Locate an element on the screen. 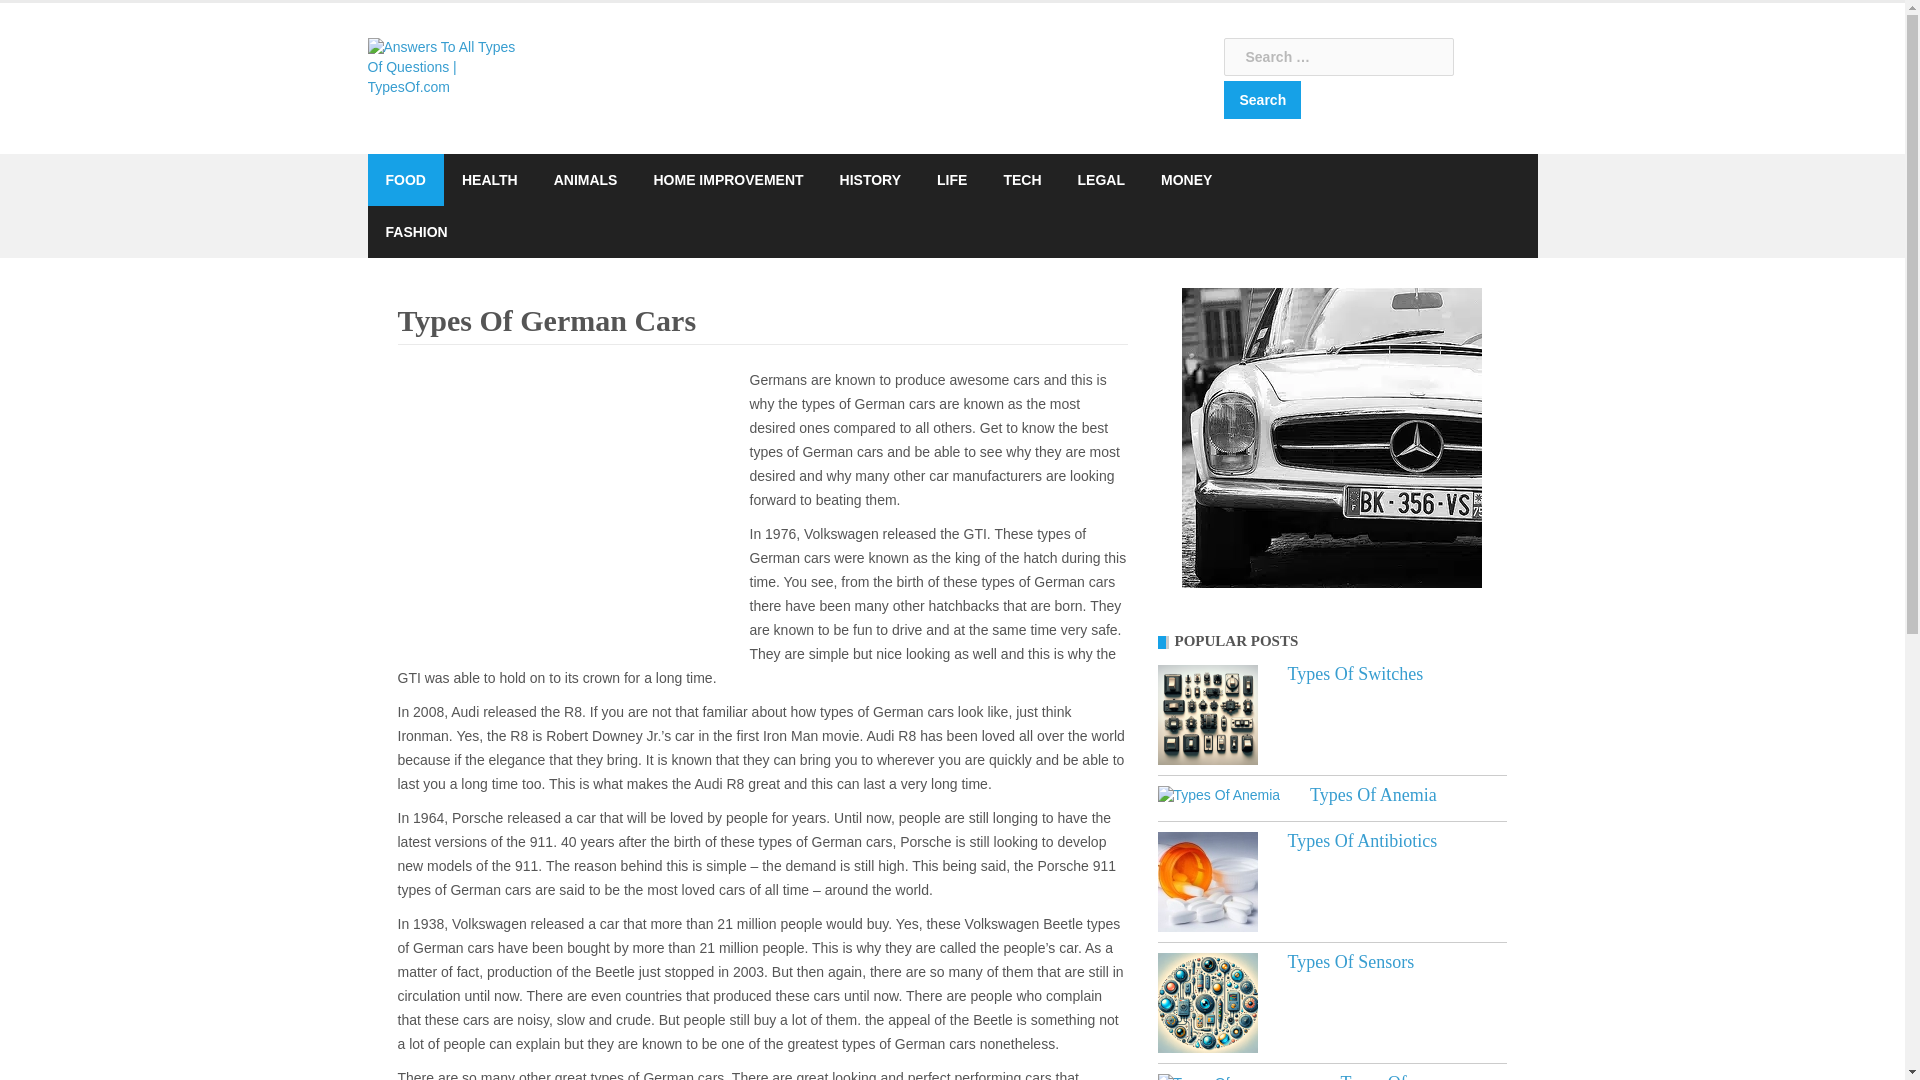  Types Of Switches is located at coordinates (1356, 674).